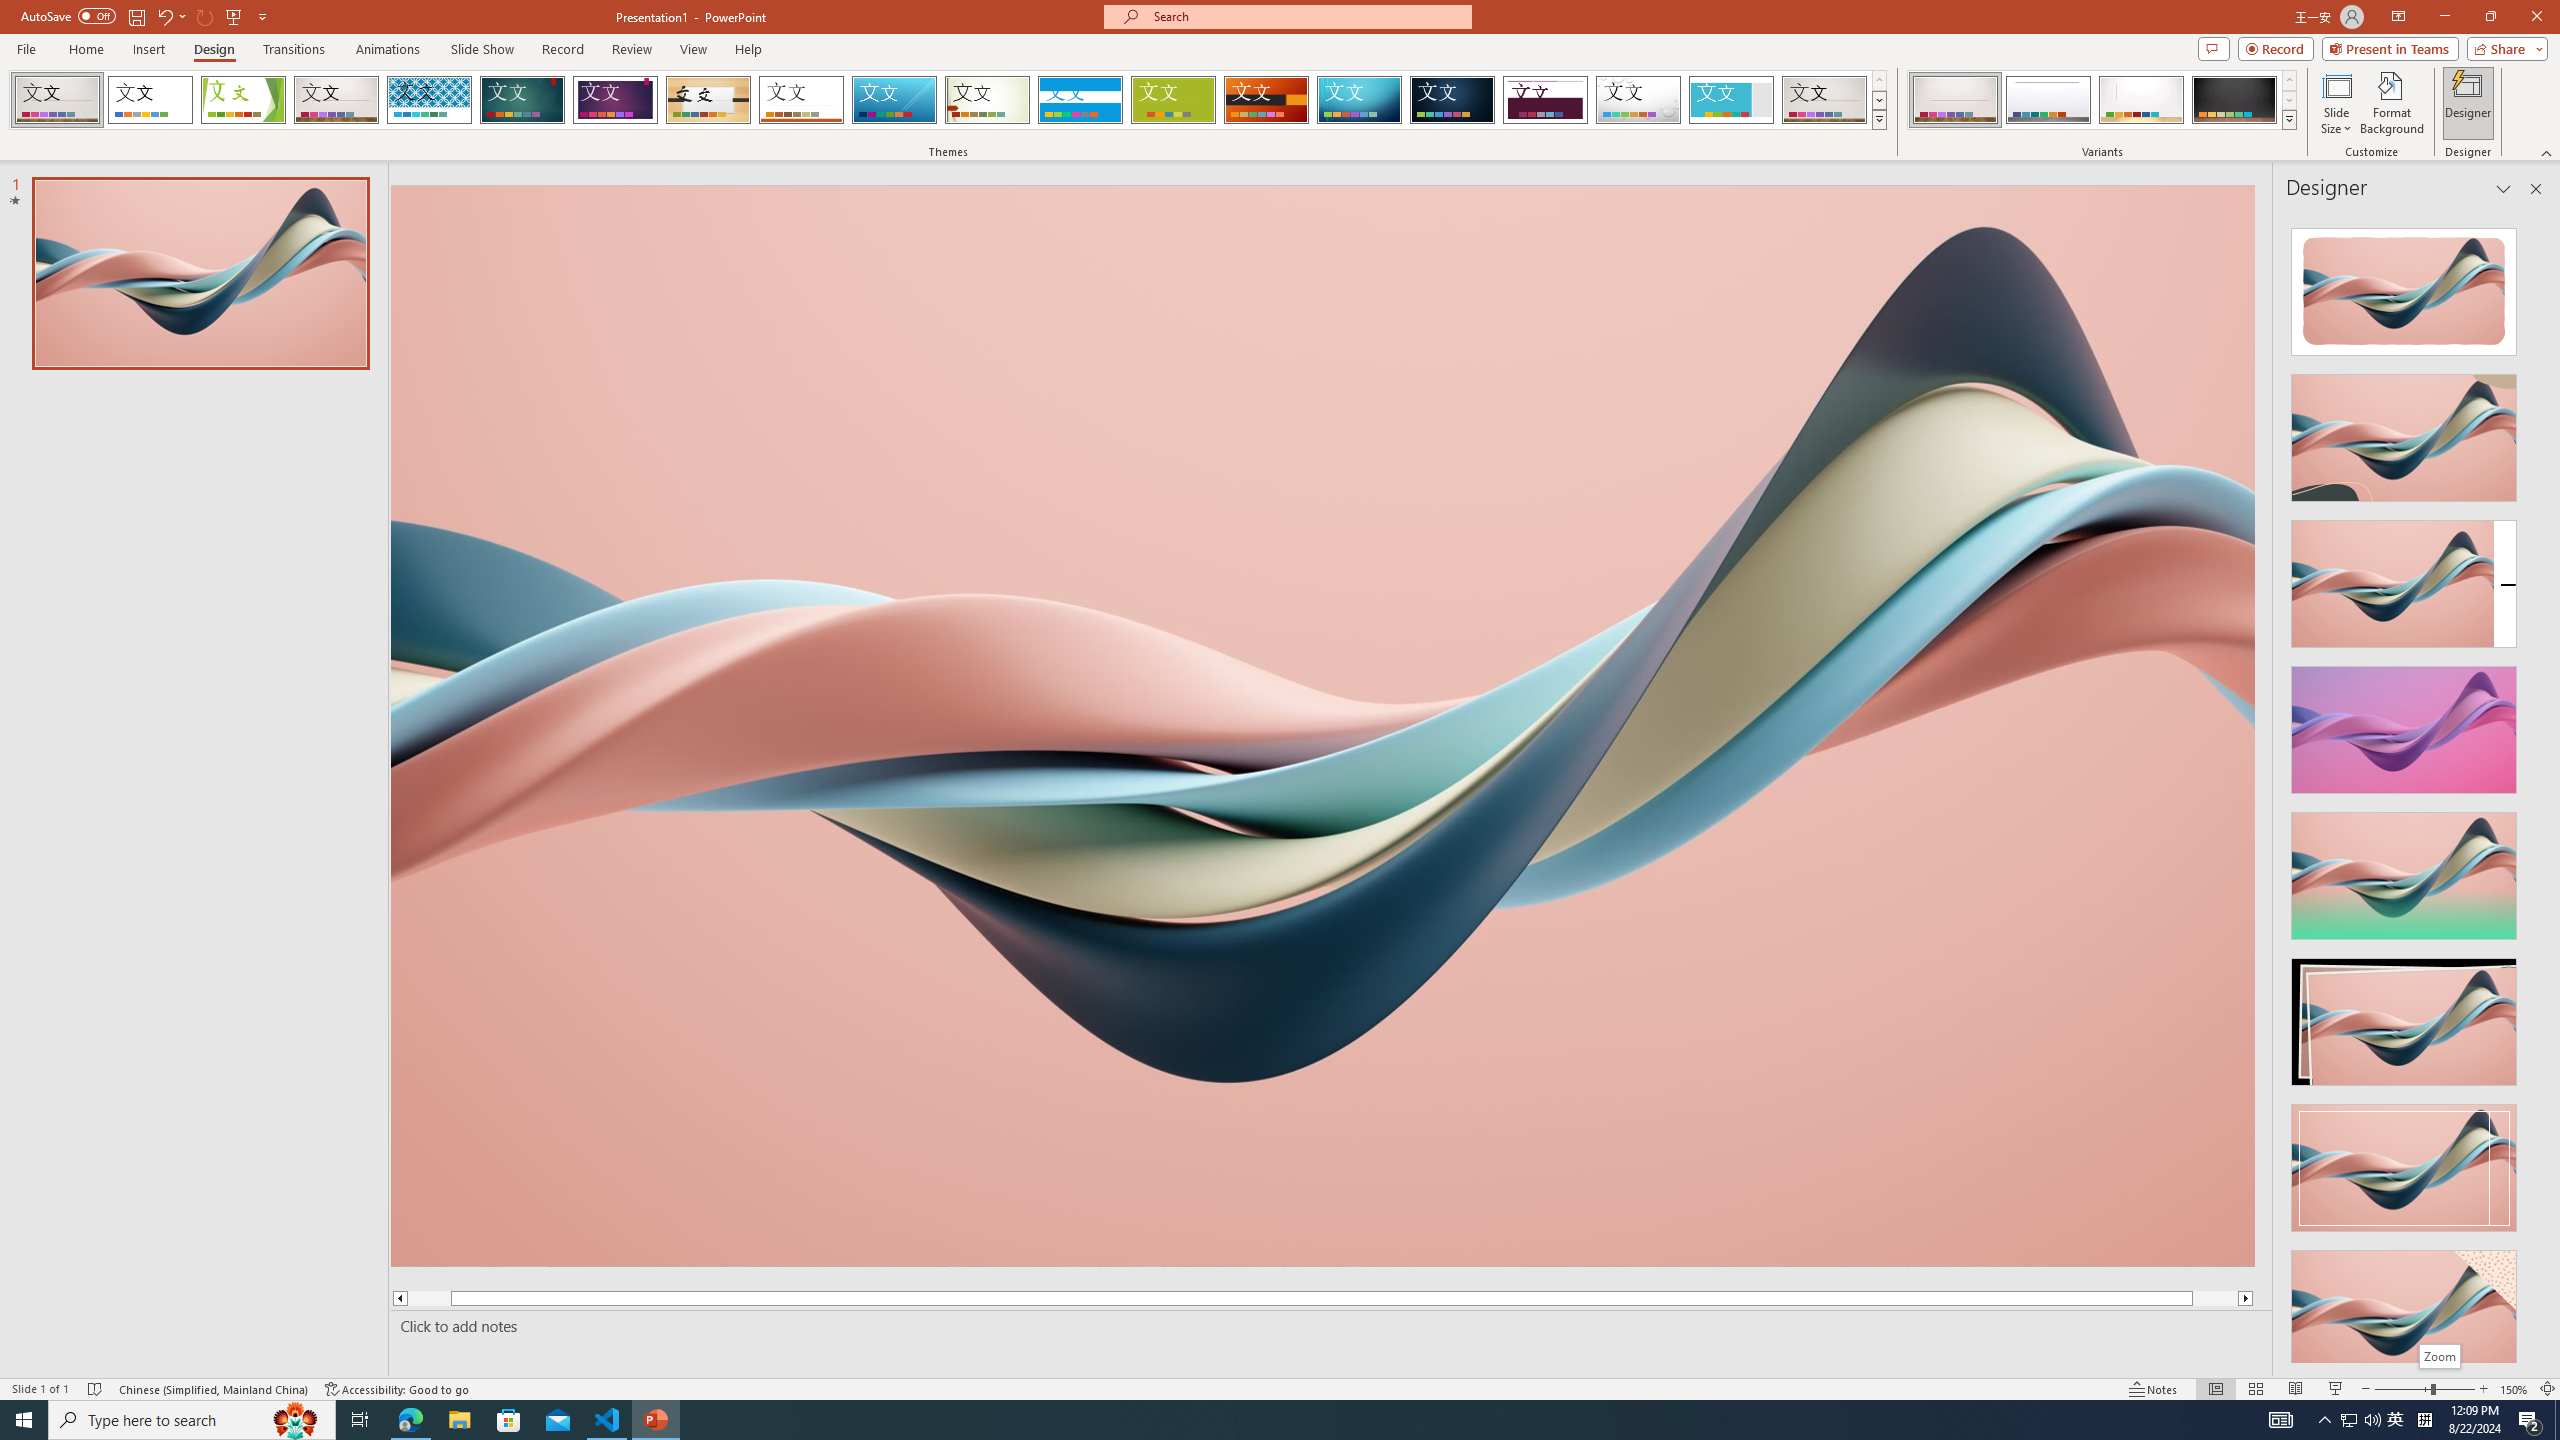 This screenshot has height=1440, width=2560. I want to click on Gallery Variant 1, so click(1955, 100).